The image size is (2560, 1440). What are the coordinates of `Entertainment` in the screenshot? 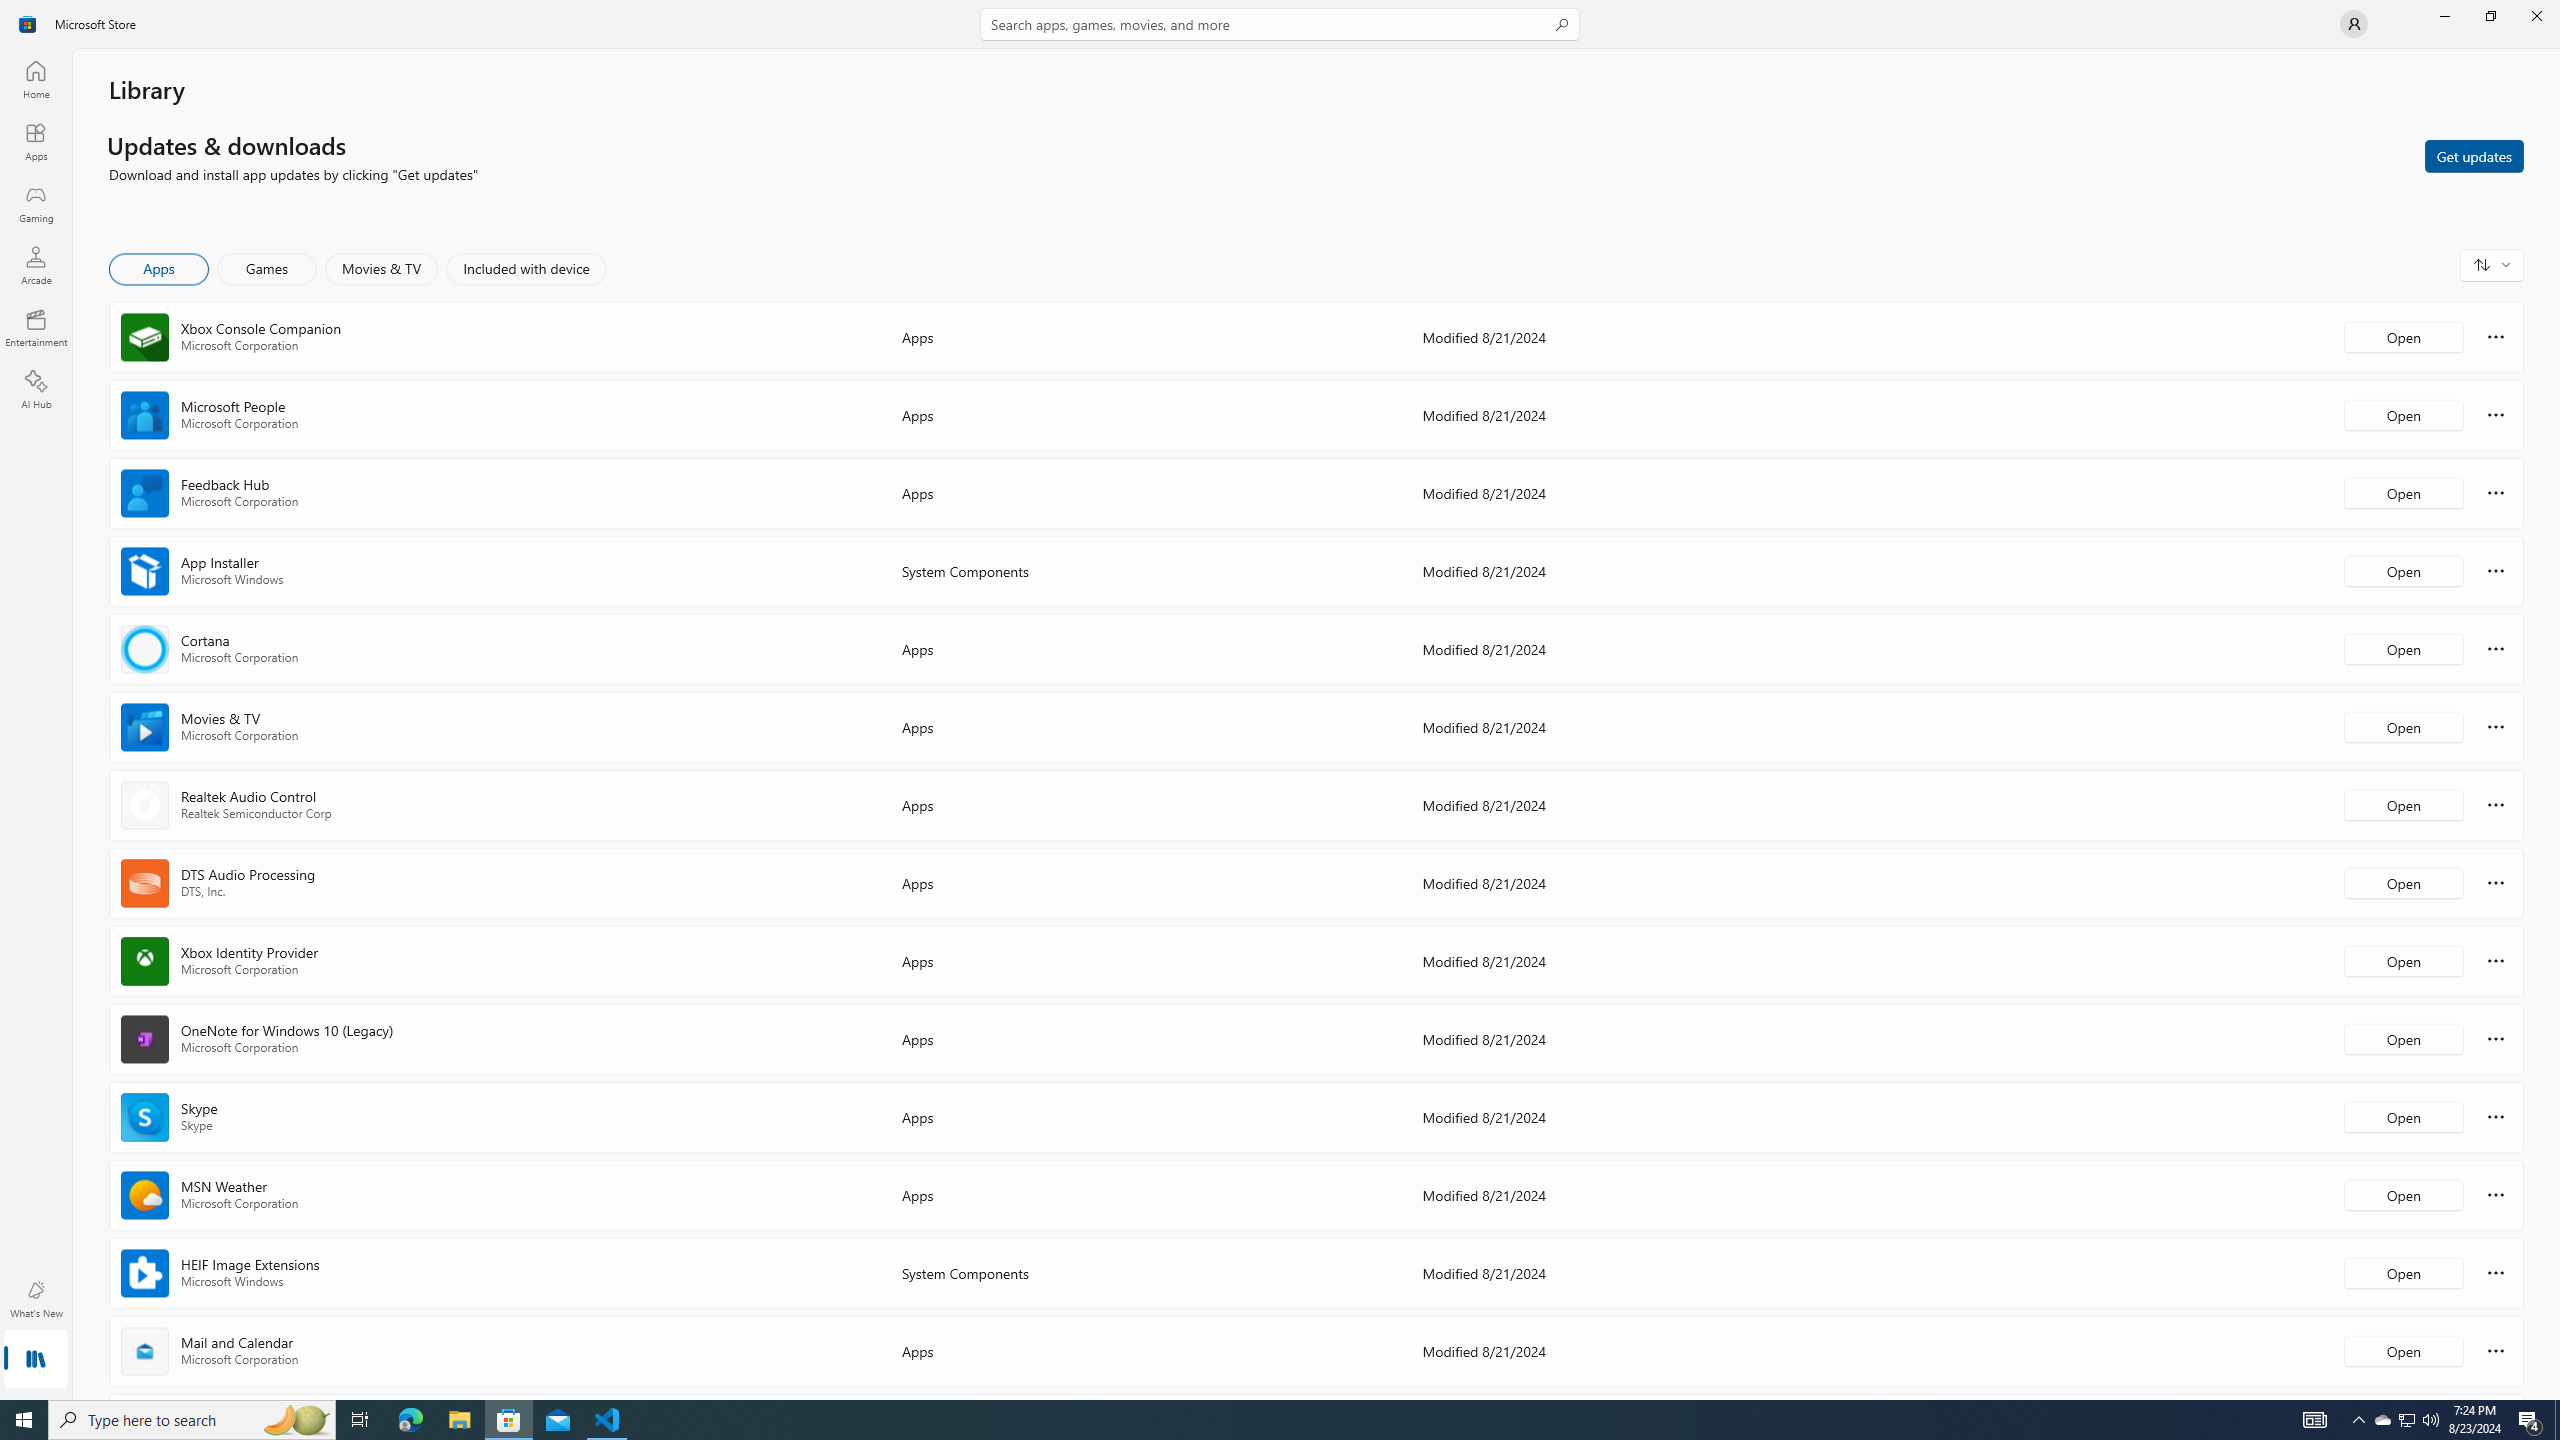 It's located at (36, 327).